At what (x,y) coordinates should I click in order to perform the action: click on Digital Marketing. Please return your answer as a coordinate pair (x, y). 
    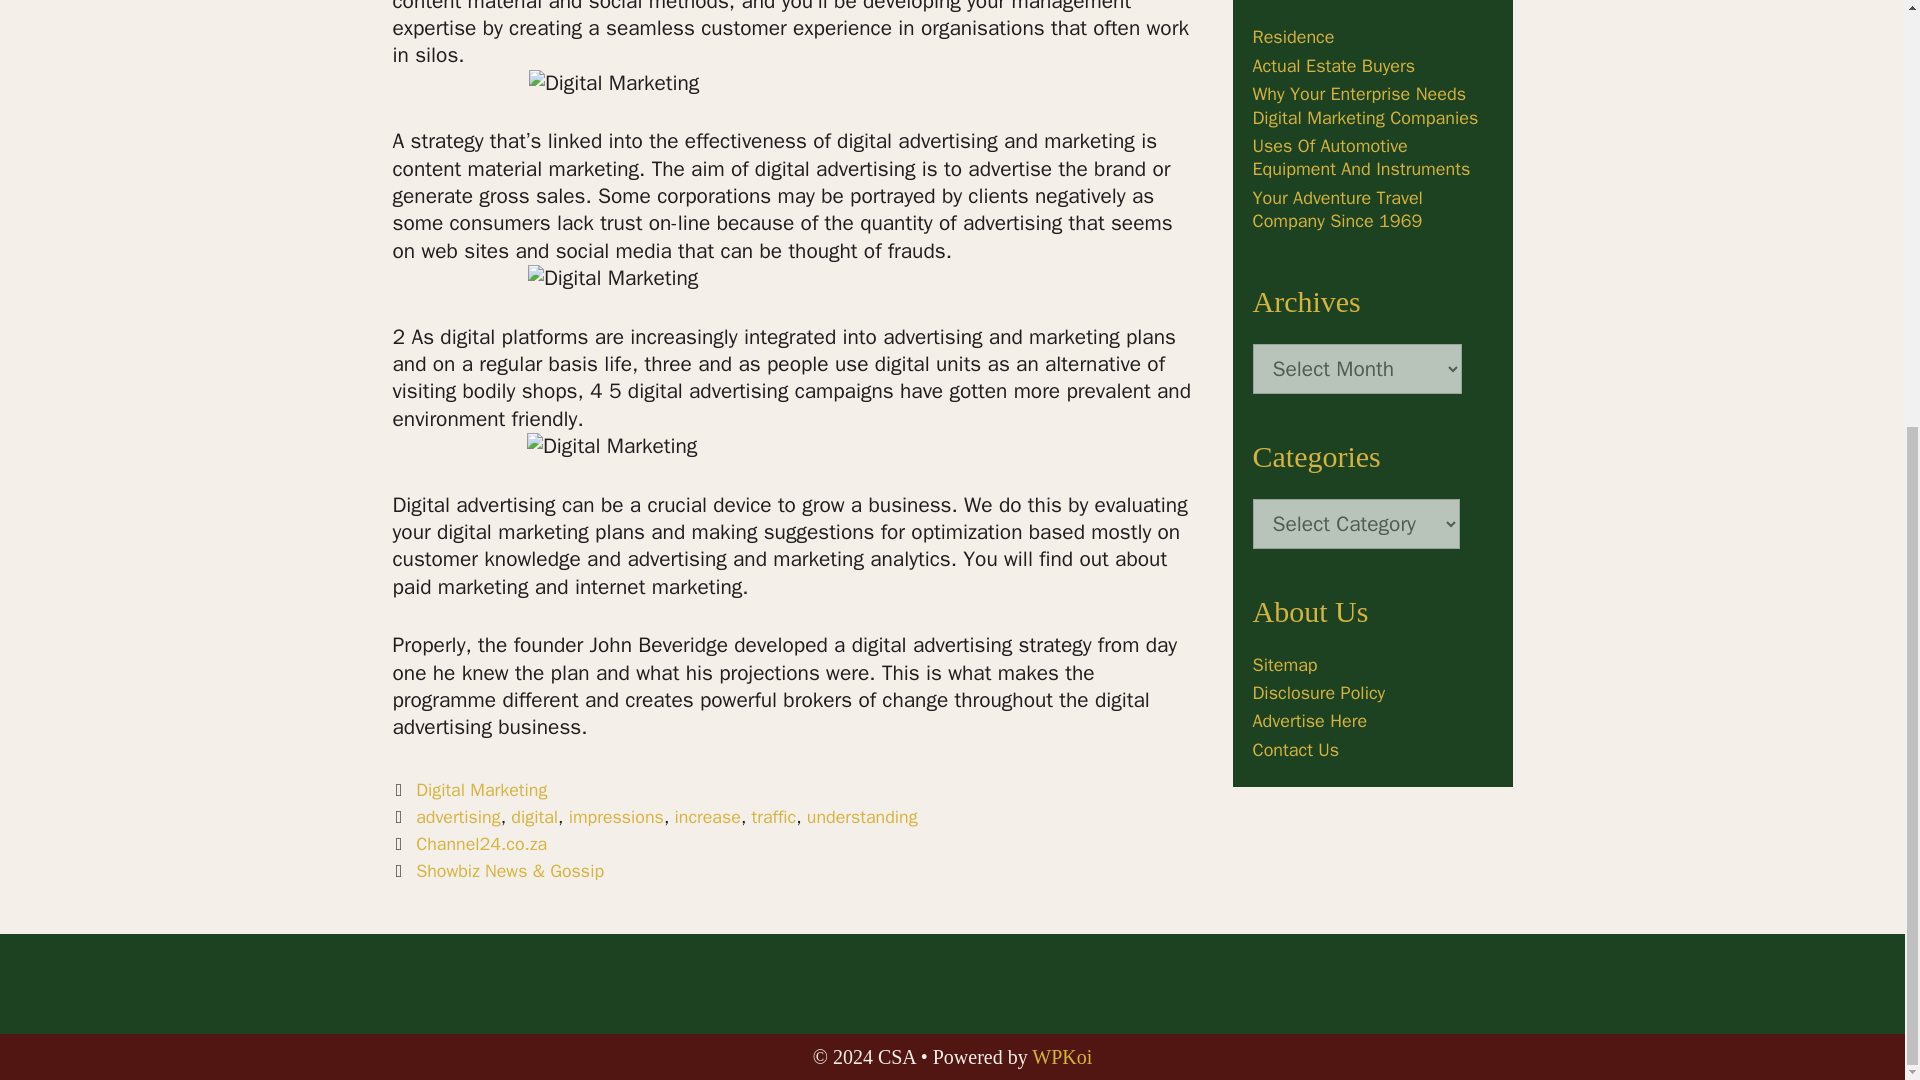
    Looking at the image, I should click on (482, 790).